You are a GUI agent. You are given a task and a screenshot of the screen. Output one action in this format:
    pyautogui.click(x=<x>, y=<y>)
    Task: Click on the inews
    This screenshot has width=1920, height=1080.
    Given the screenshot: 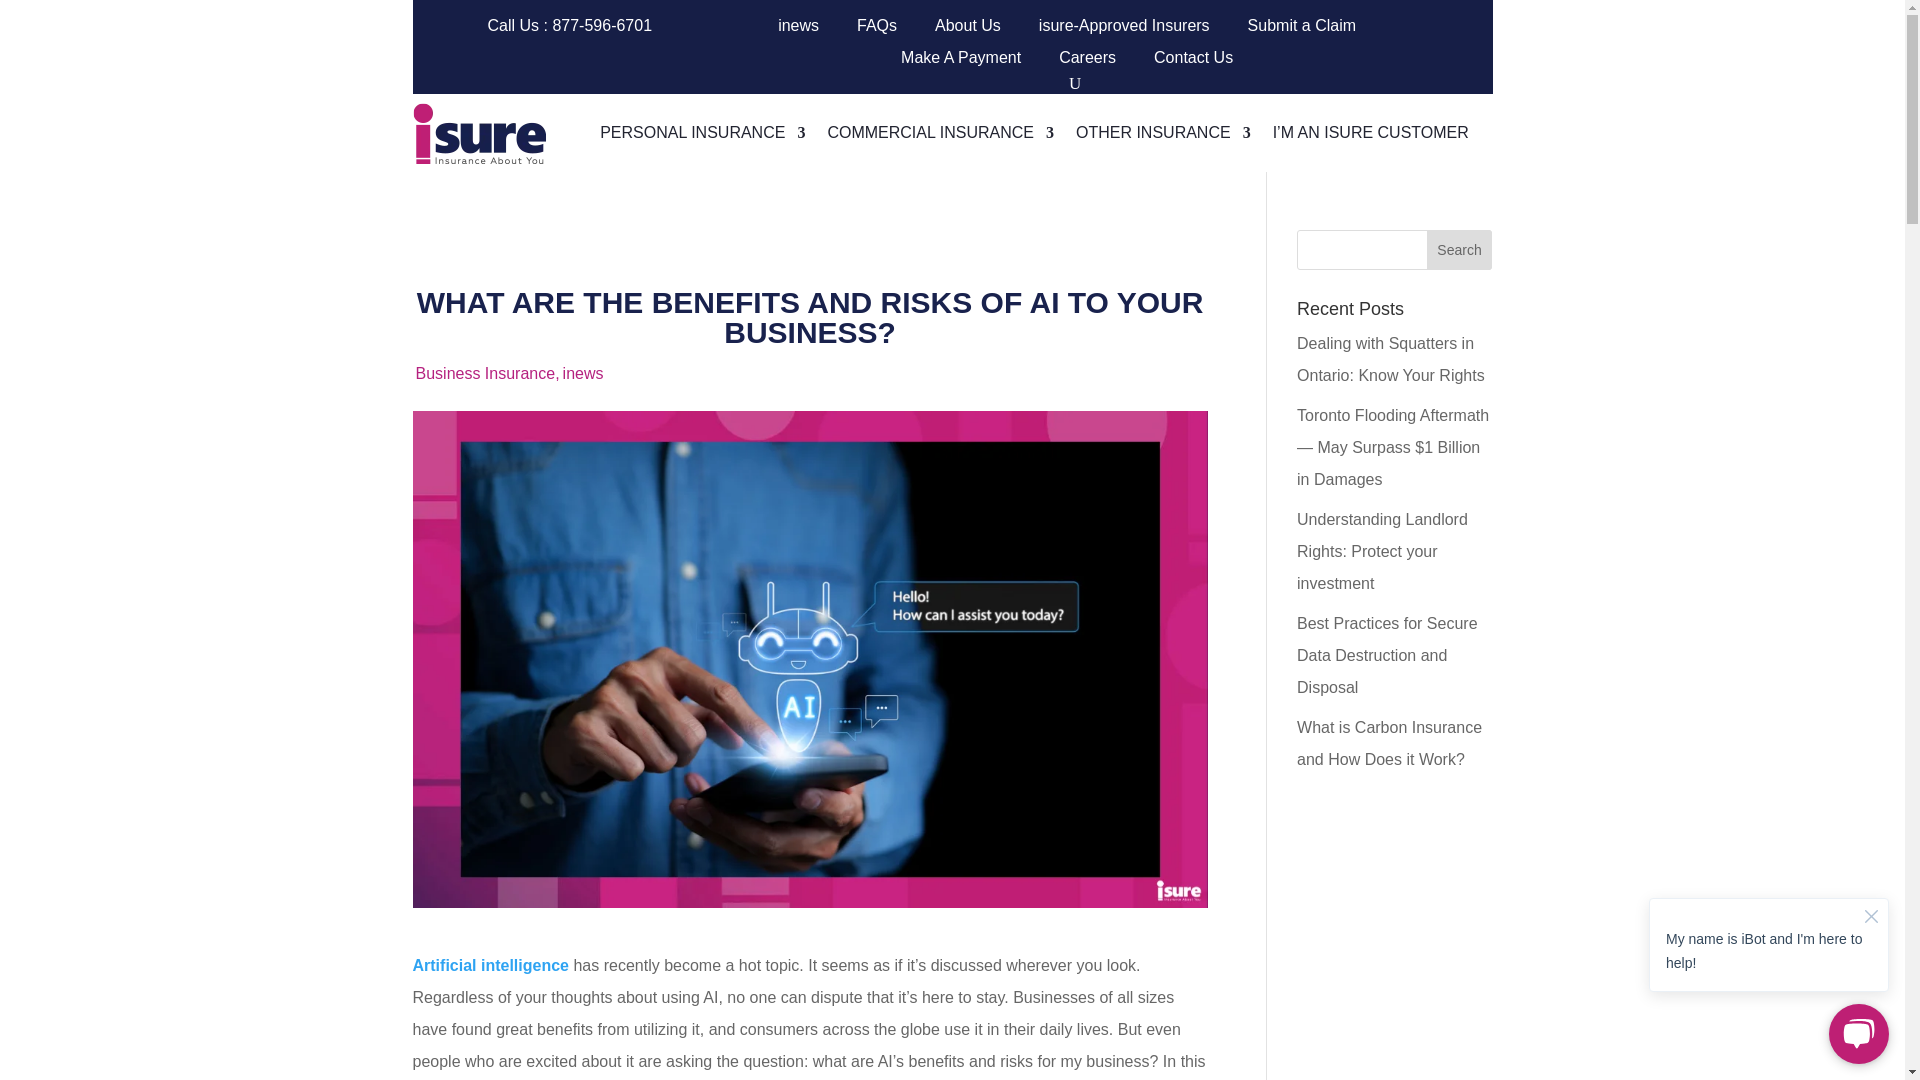 What is the action you would take?
    pyautogui.click(x=798, y=30)
    